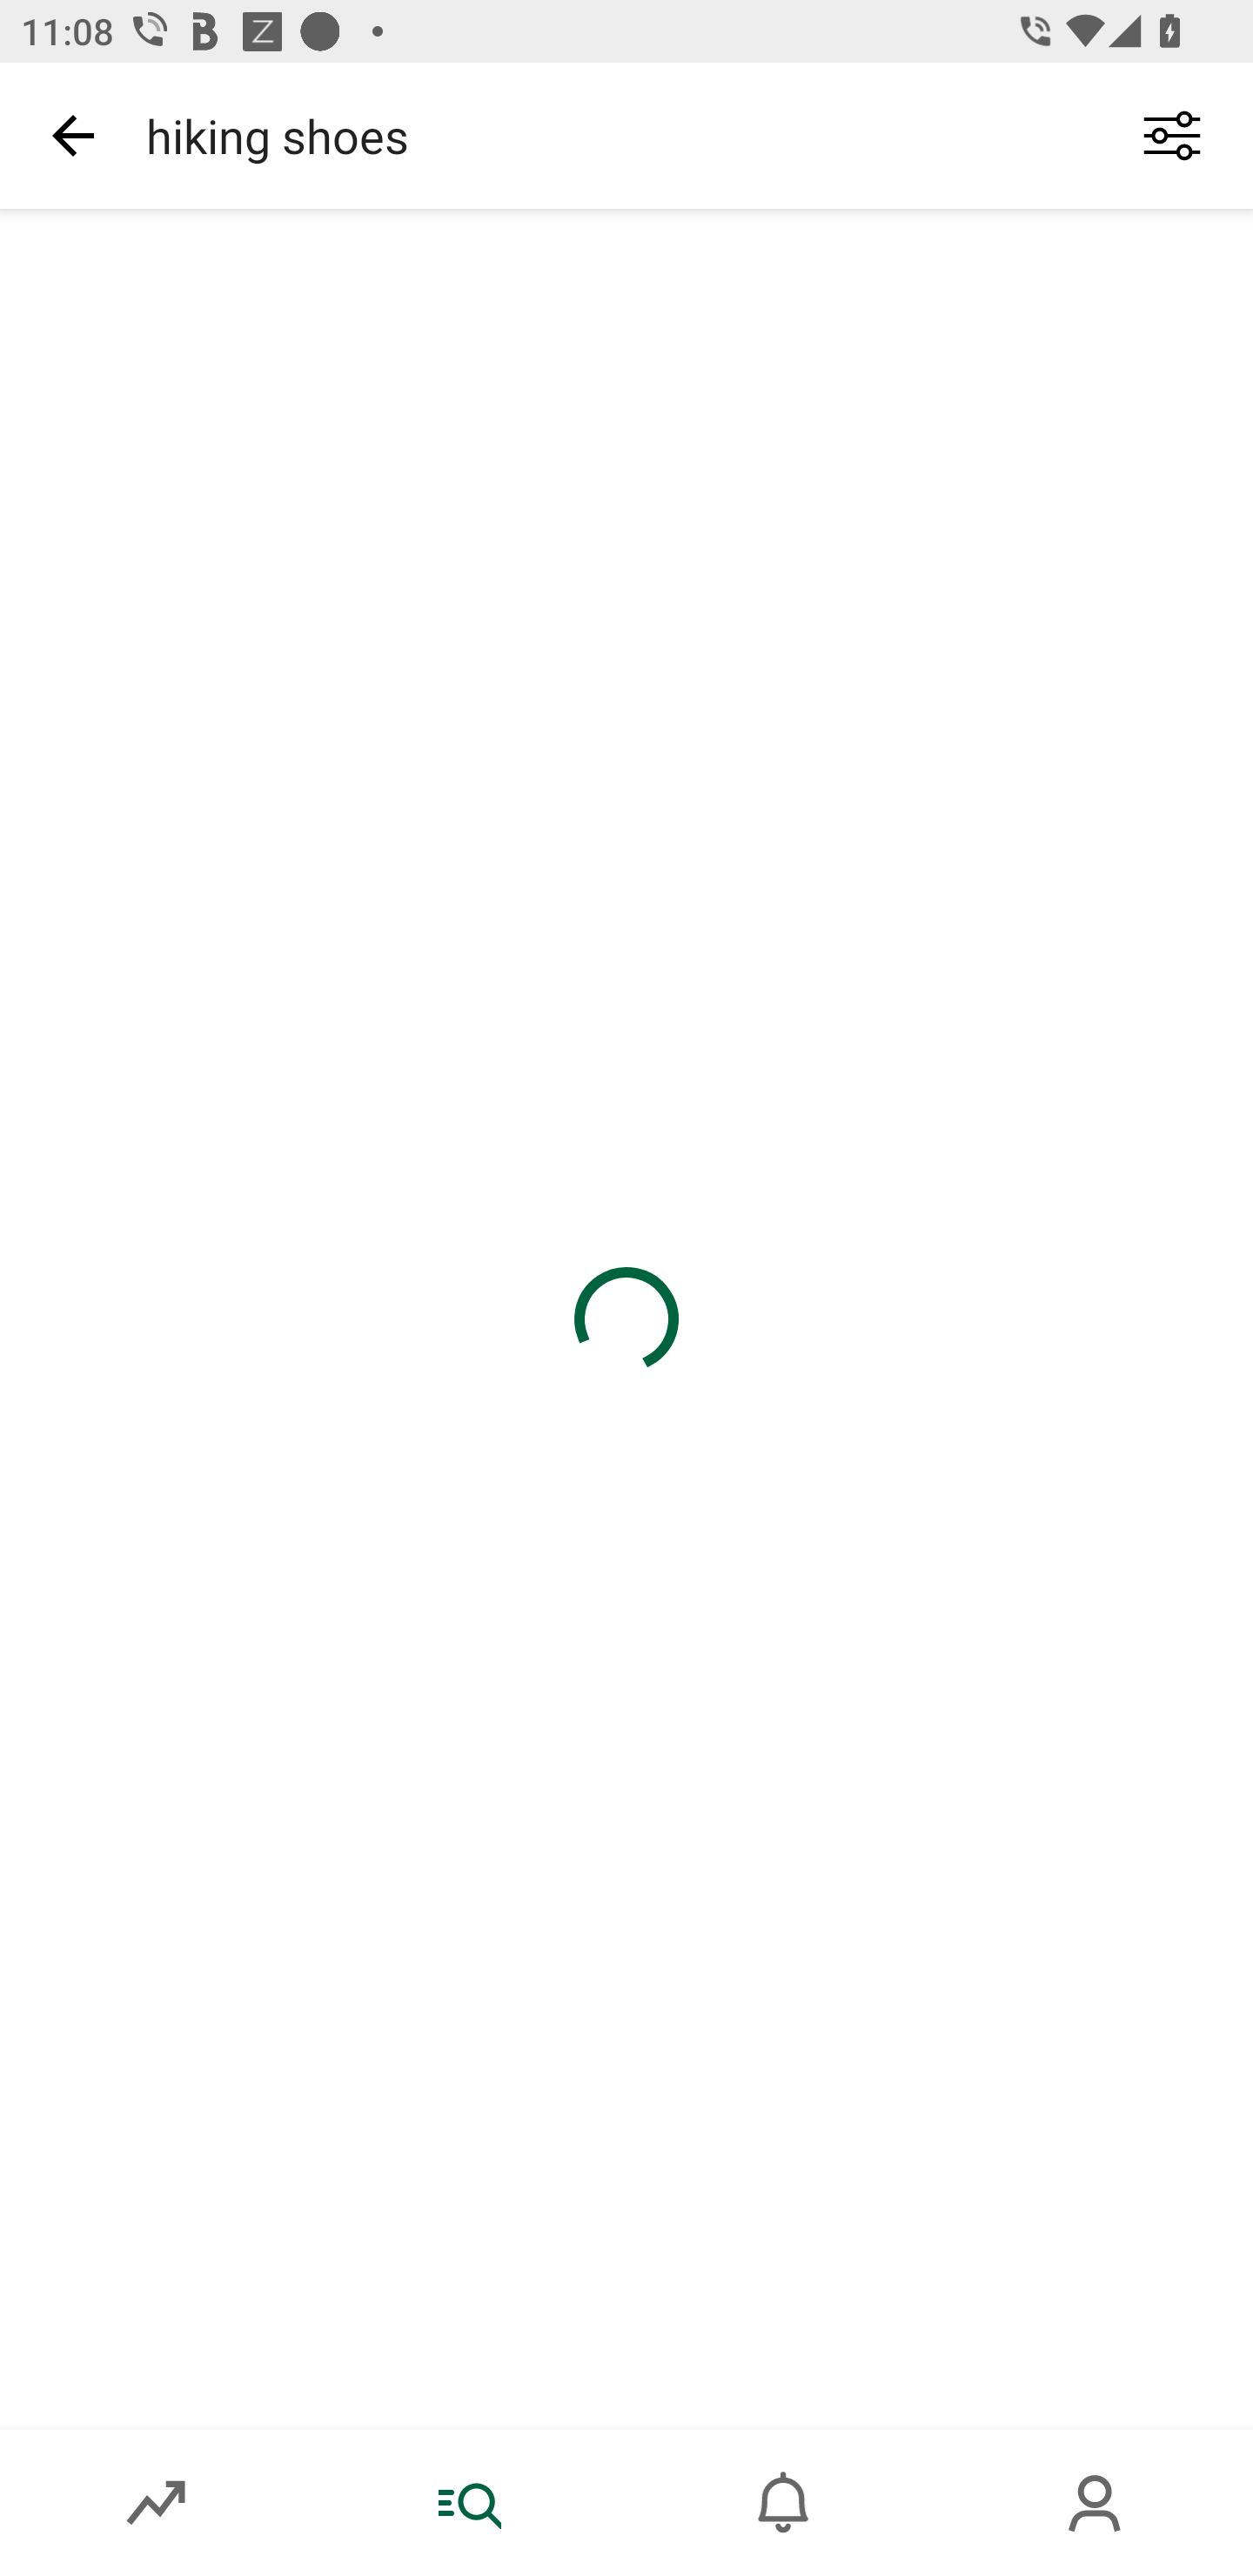  I want to click on Market, so click(157, 2503).